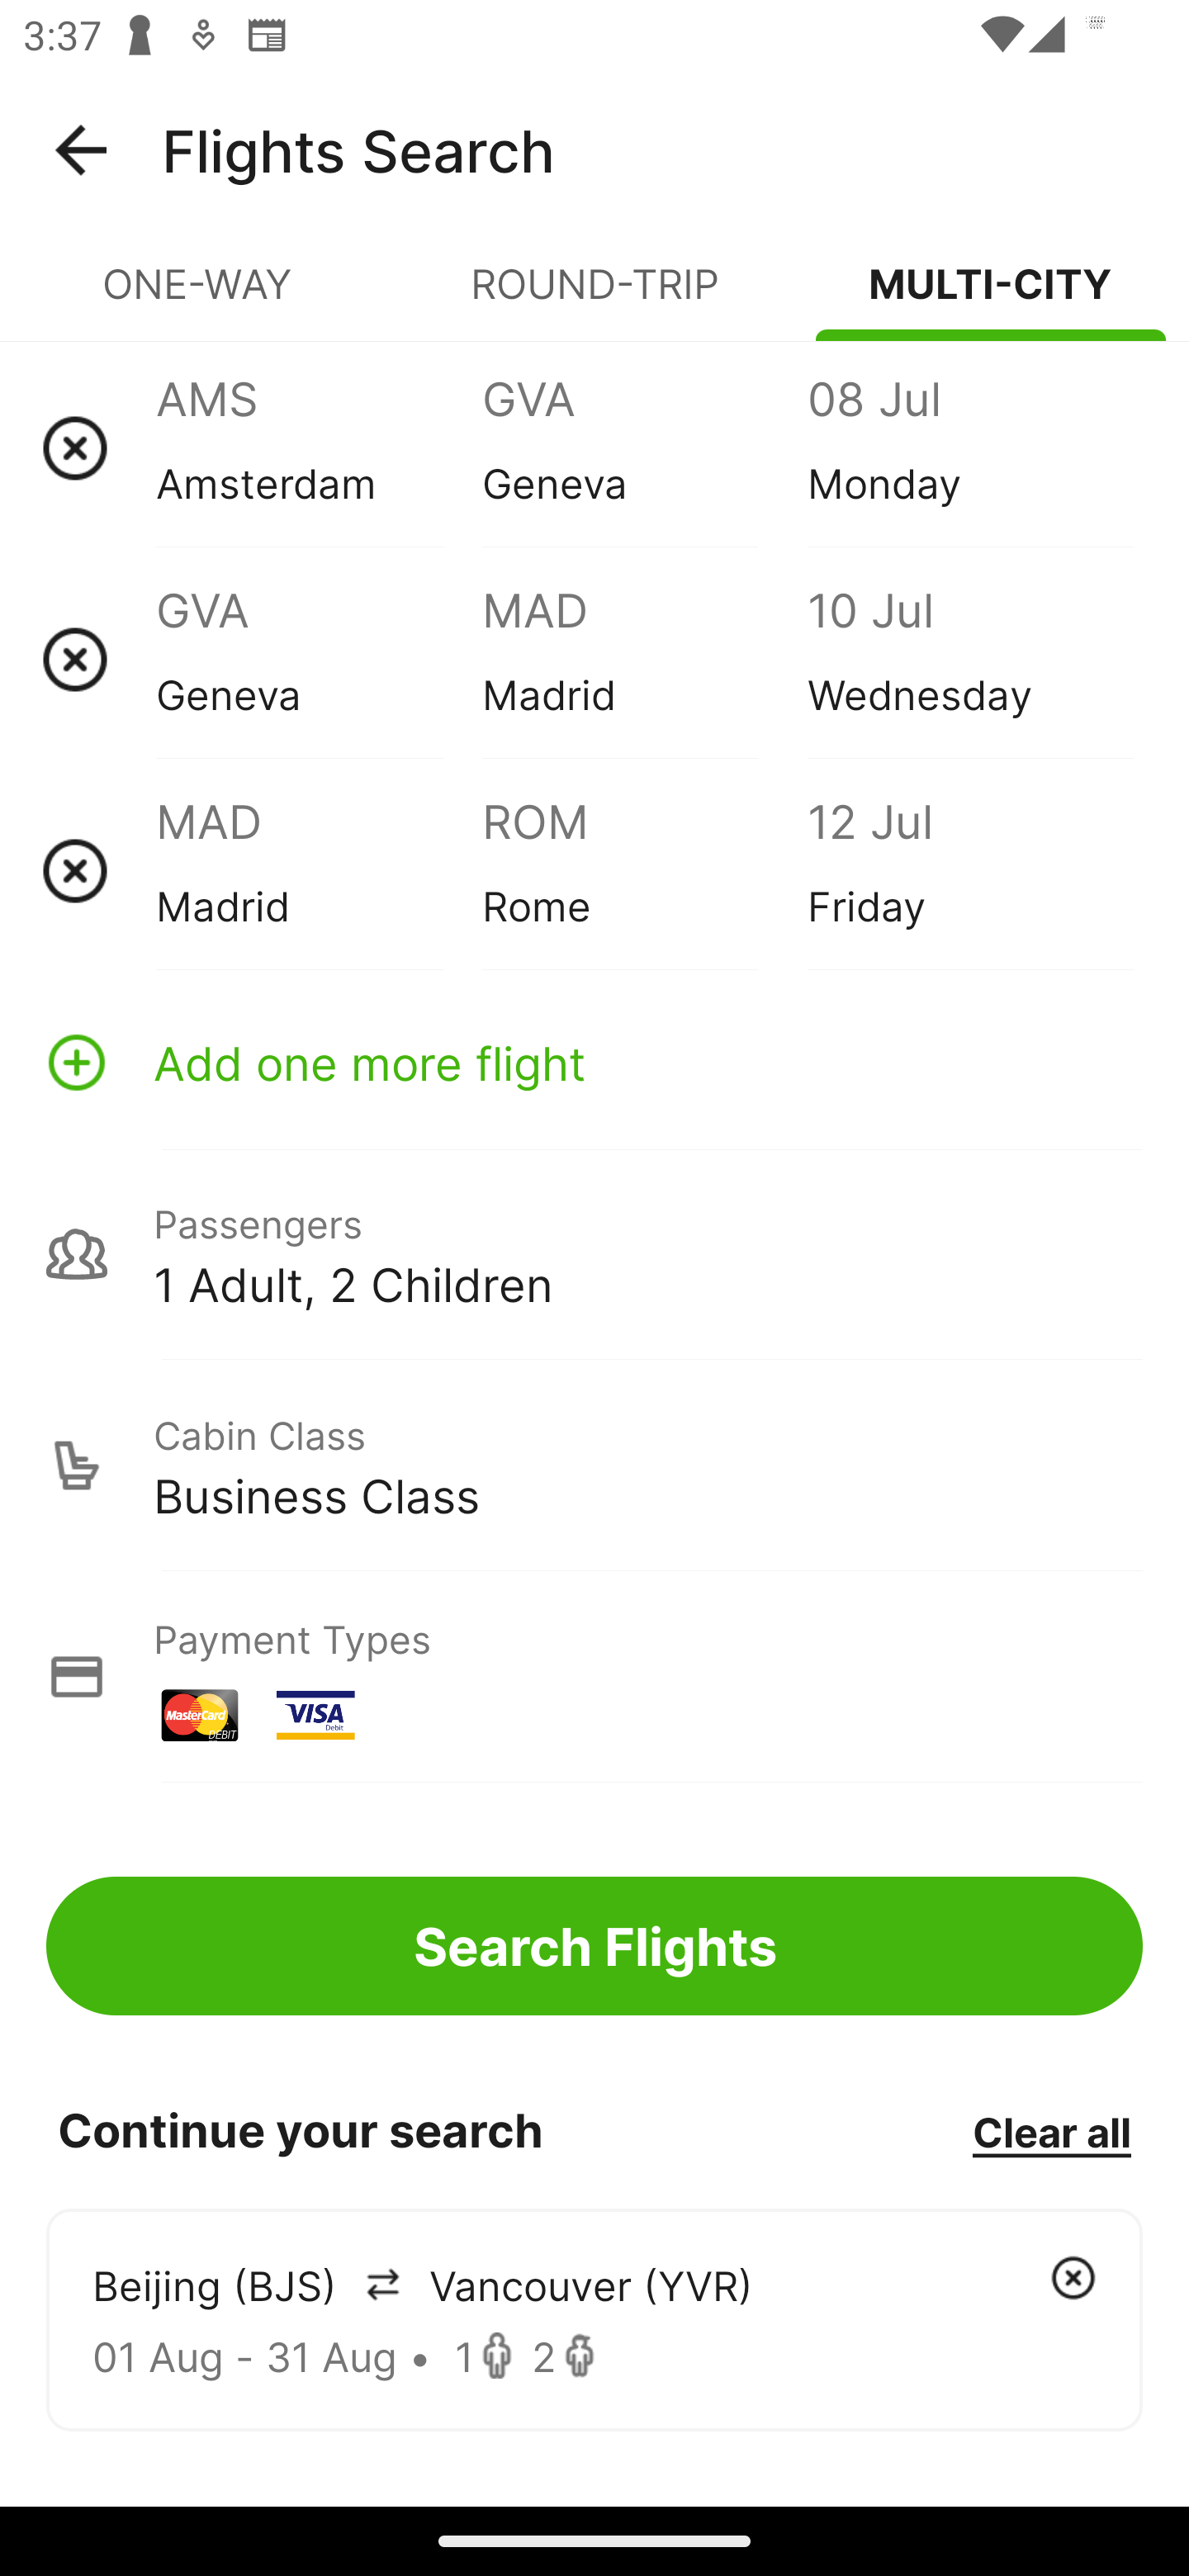 The image size is (1189, 2576). Describe the element at coordinates (319, 447) in the screenshot. I see `AMS Amsterdam` at that location.